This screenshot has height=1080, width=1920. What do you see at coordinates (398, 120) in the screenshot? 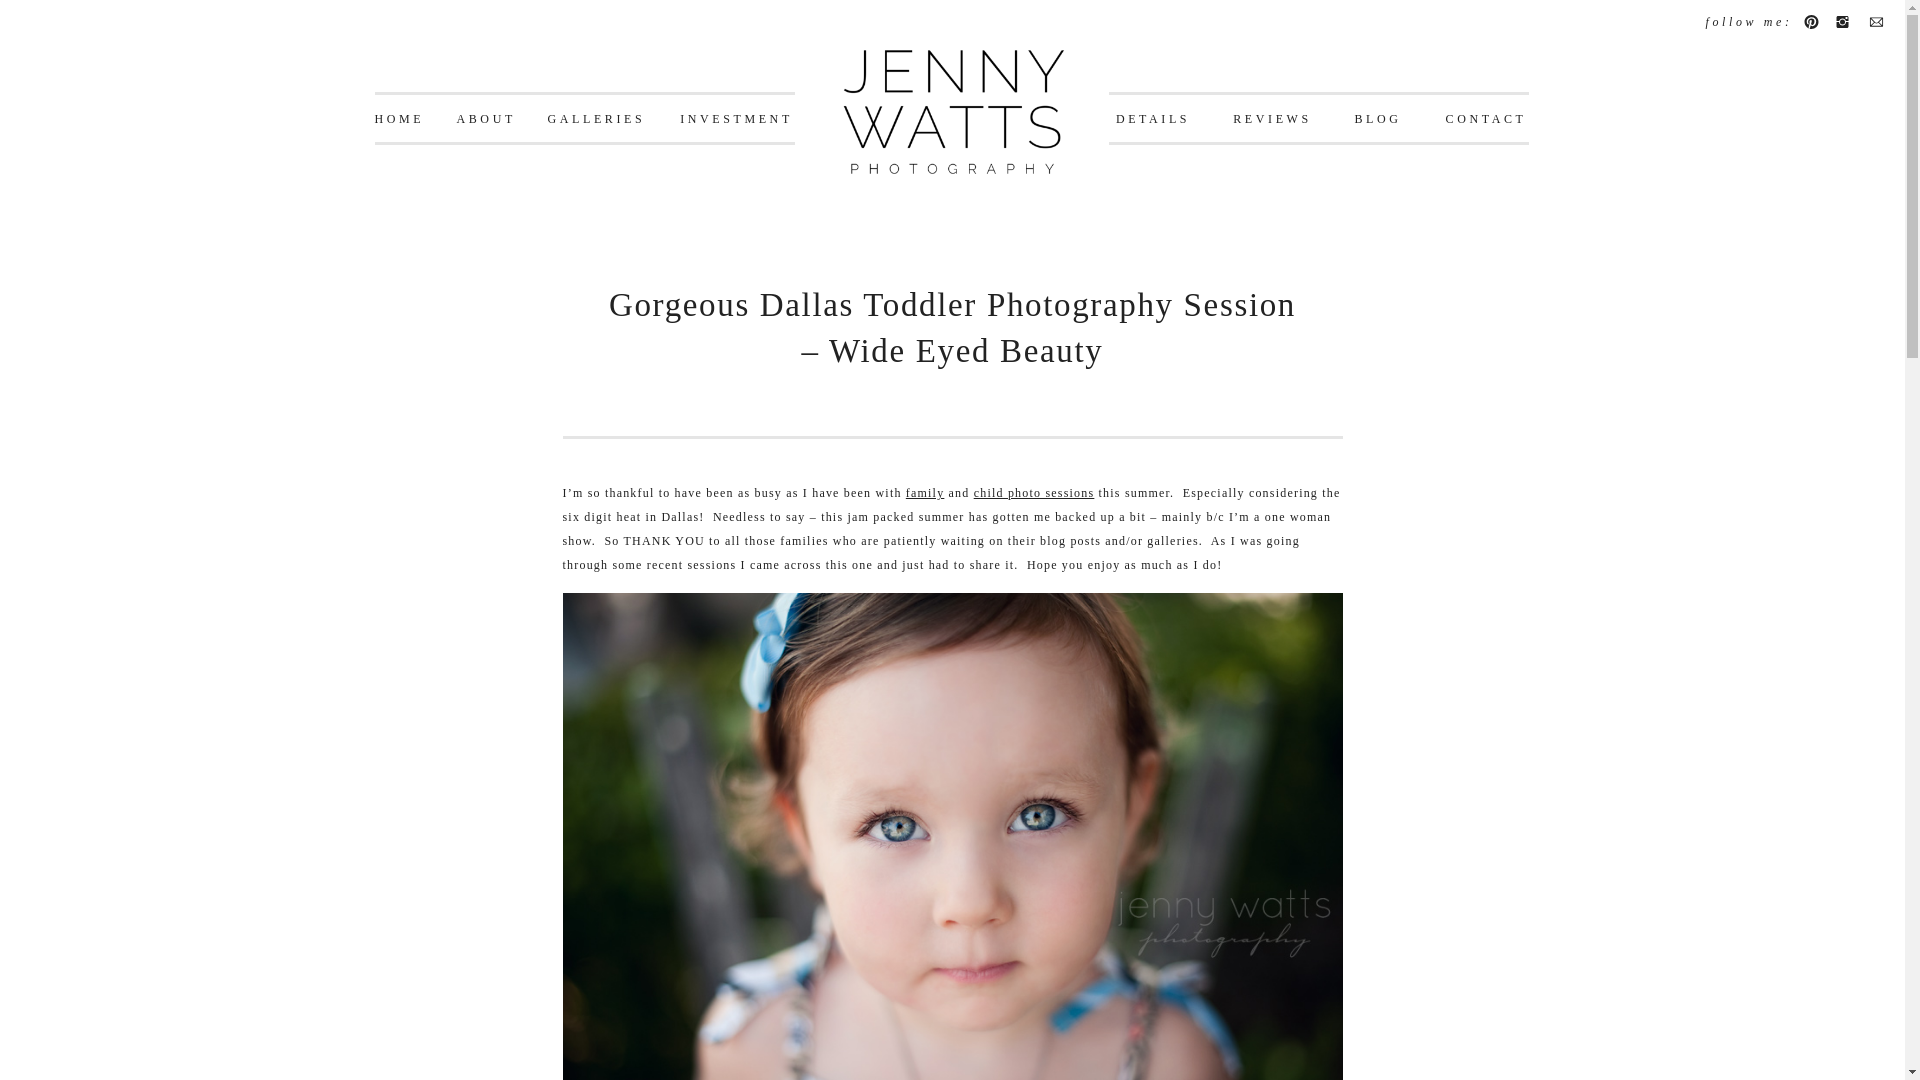
I see `HOME` at bounding box center [398, 120].